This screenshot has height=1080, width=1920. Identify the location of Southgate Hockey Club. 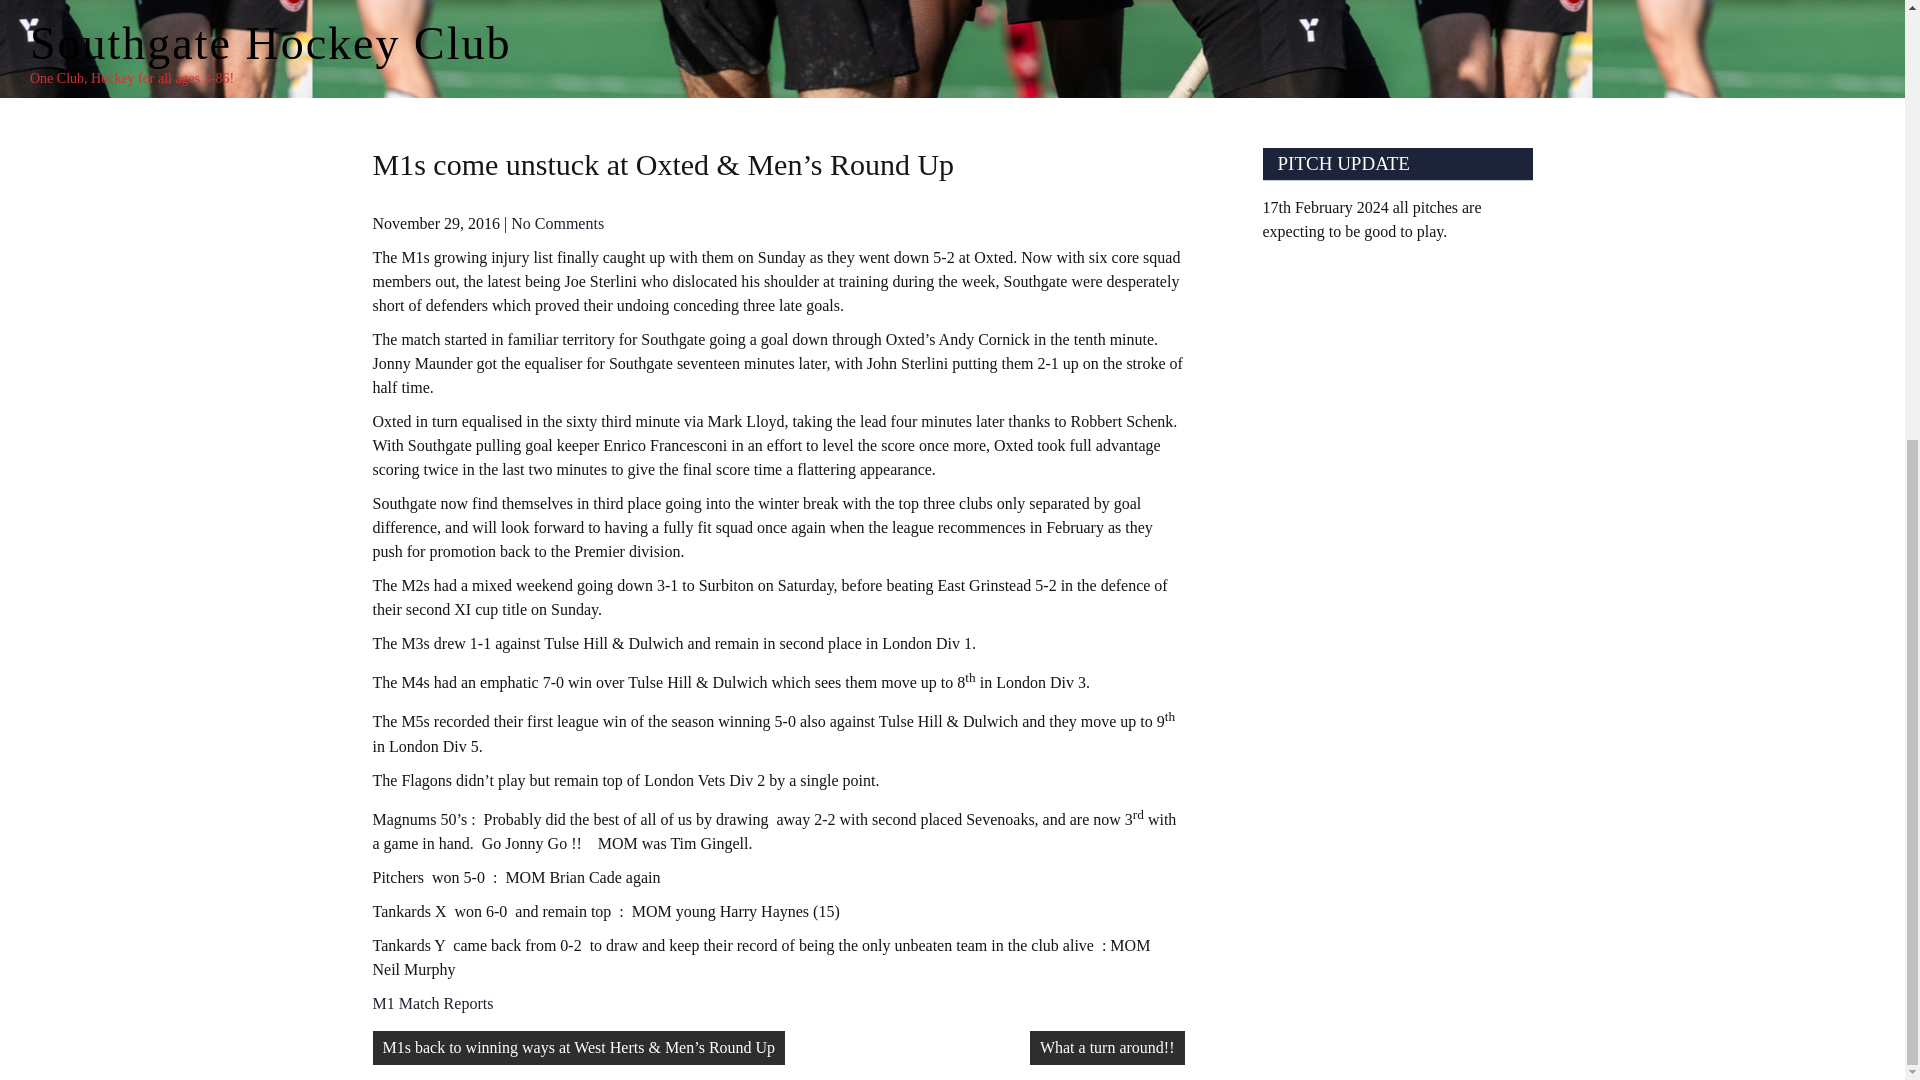
(271, 44).